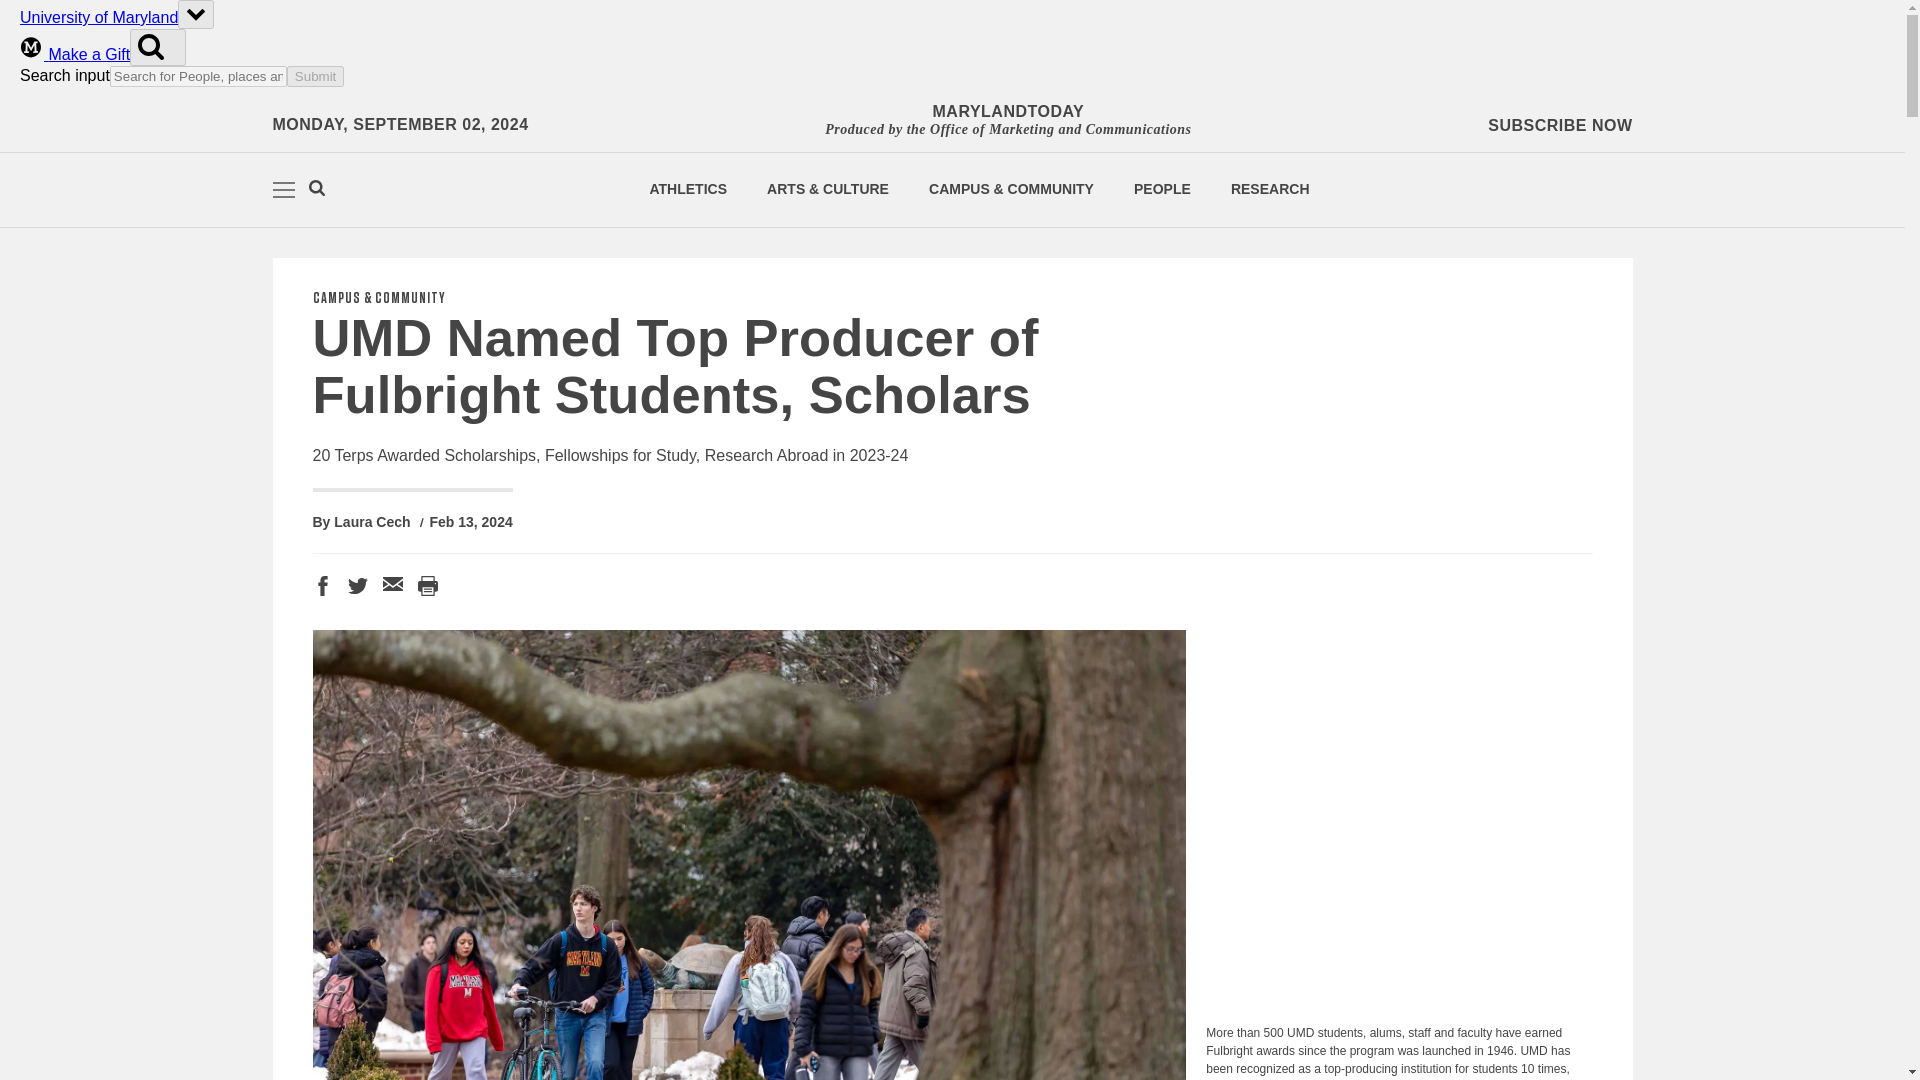 Image resolution: width=1920 pixels, height=1080 pixels. What do you see at coordinates (1560, 126) in the screenshot?
I see `SUBSCRIBE NOW` at bounding box center [1560, 126].